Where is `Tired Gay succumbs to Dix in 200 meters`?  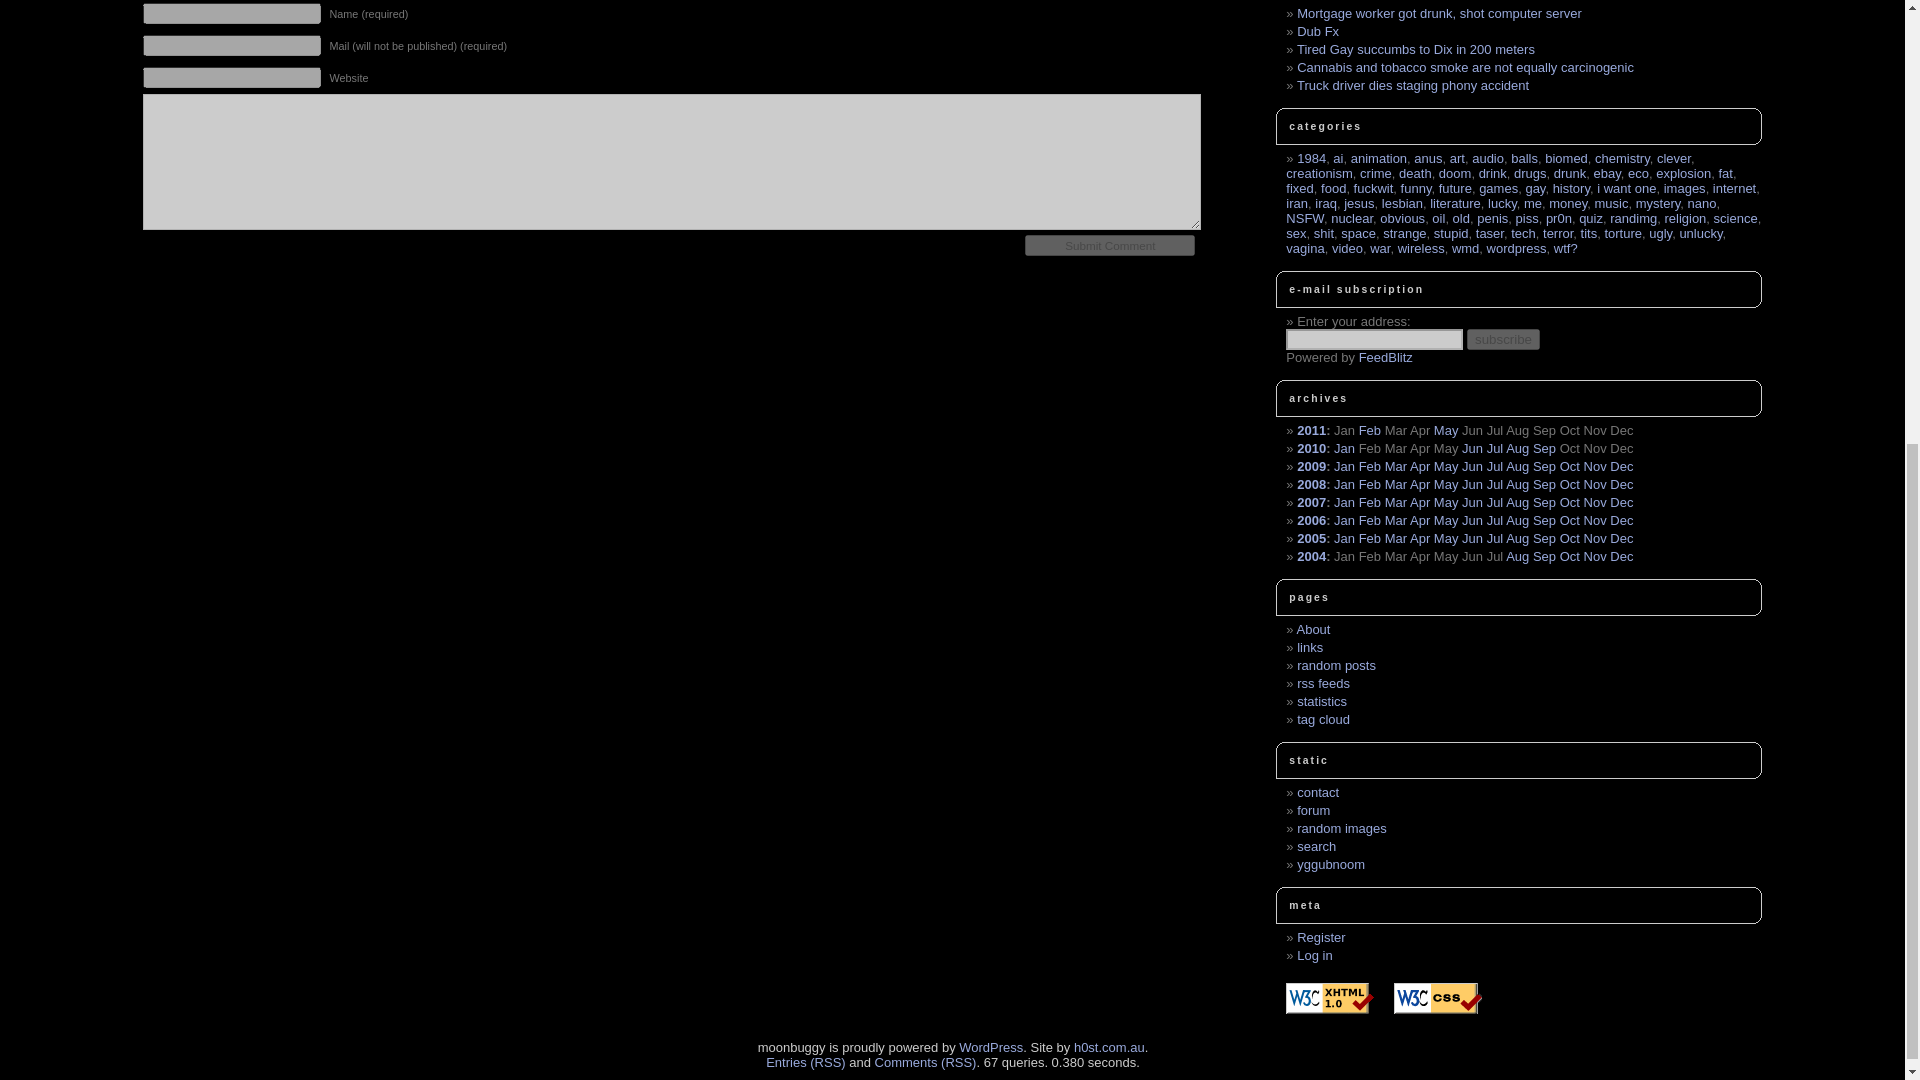 Tired Gay succumbs to Dix in 200 meters is located at coordinates (1416, 50).